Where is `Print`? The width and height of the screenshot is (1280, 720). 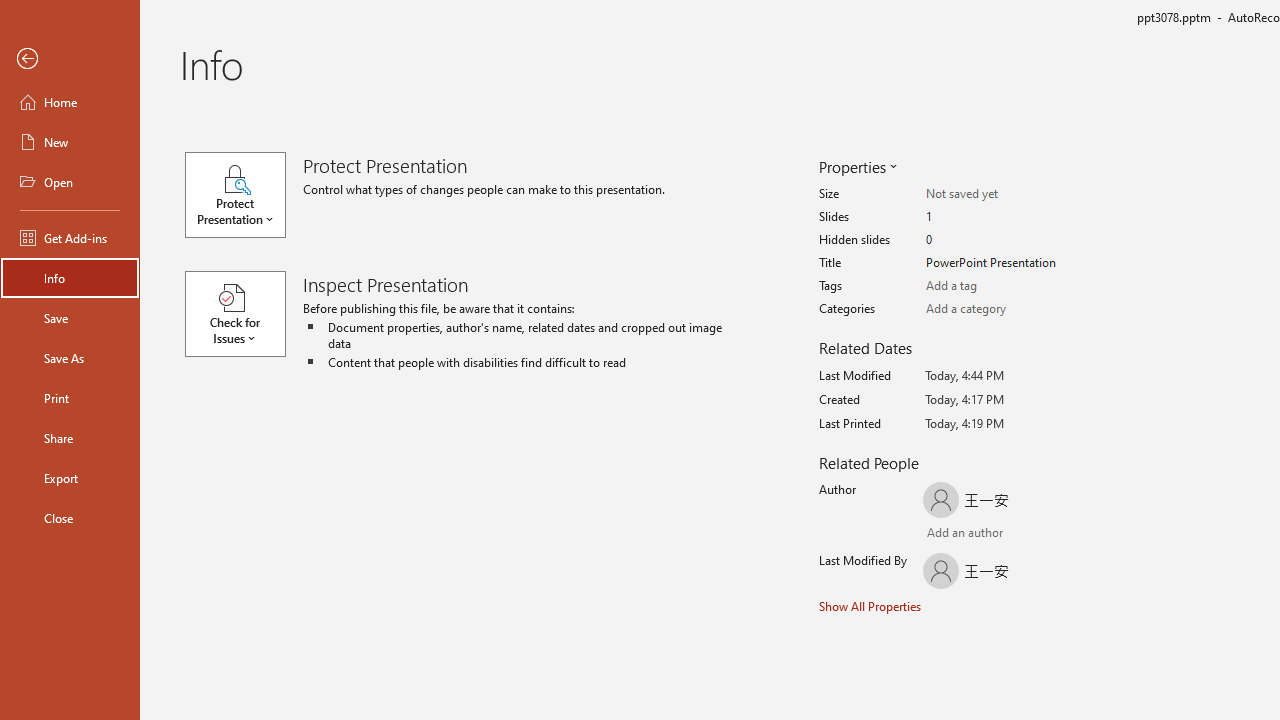 Print is located at coordinates (70, 398).